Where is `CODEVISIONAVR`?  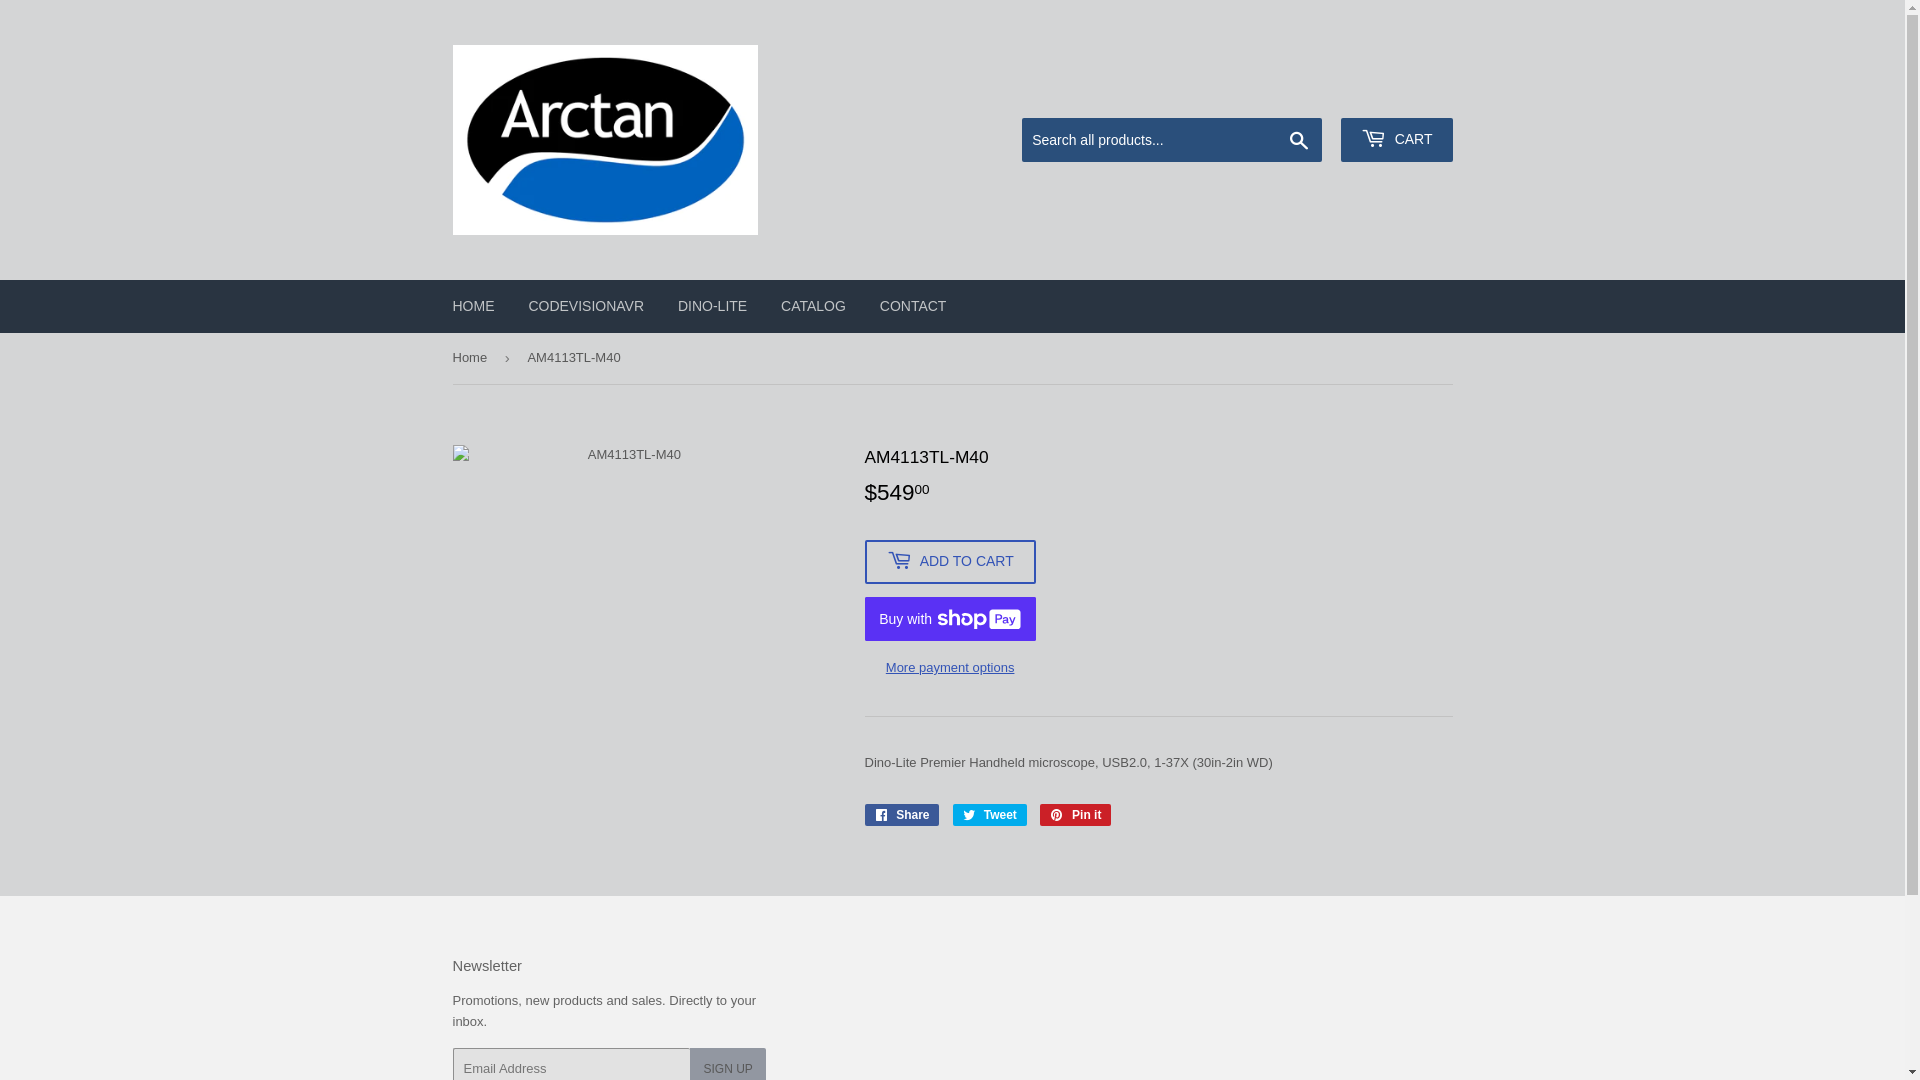 CODEVISIONAVR is located at coordinates (586, 306).